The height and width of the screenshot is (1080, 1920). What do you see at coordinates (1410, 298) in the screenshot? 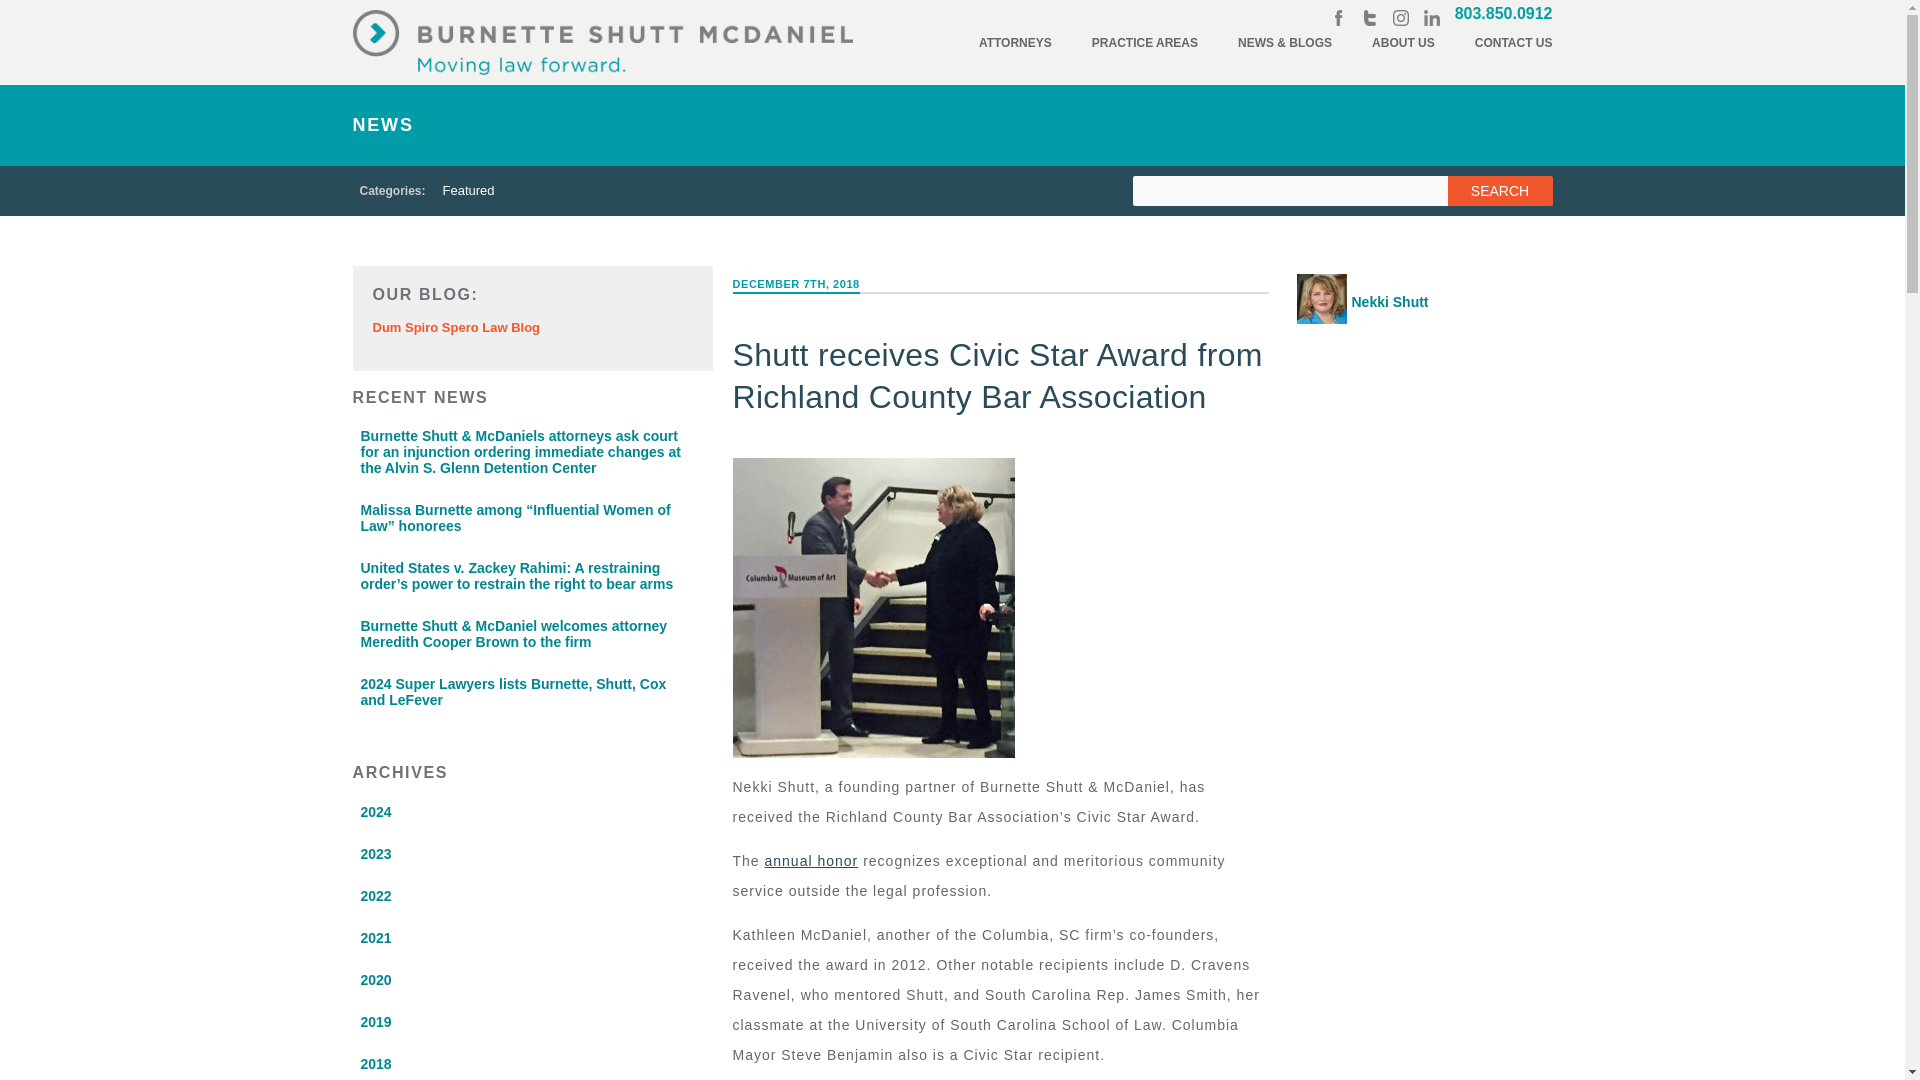
I see `Nekki Shutt` at bounding box center [1410, 298].